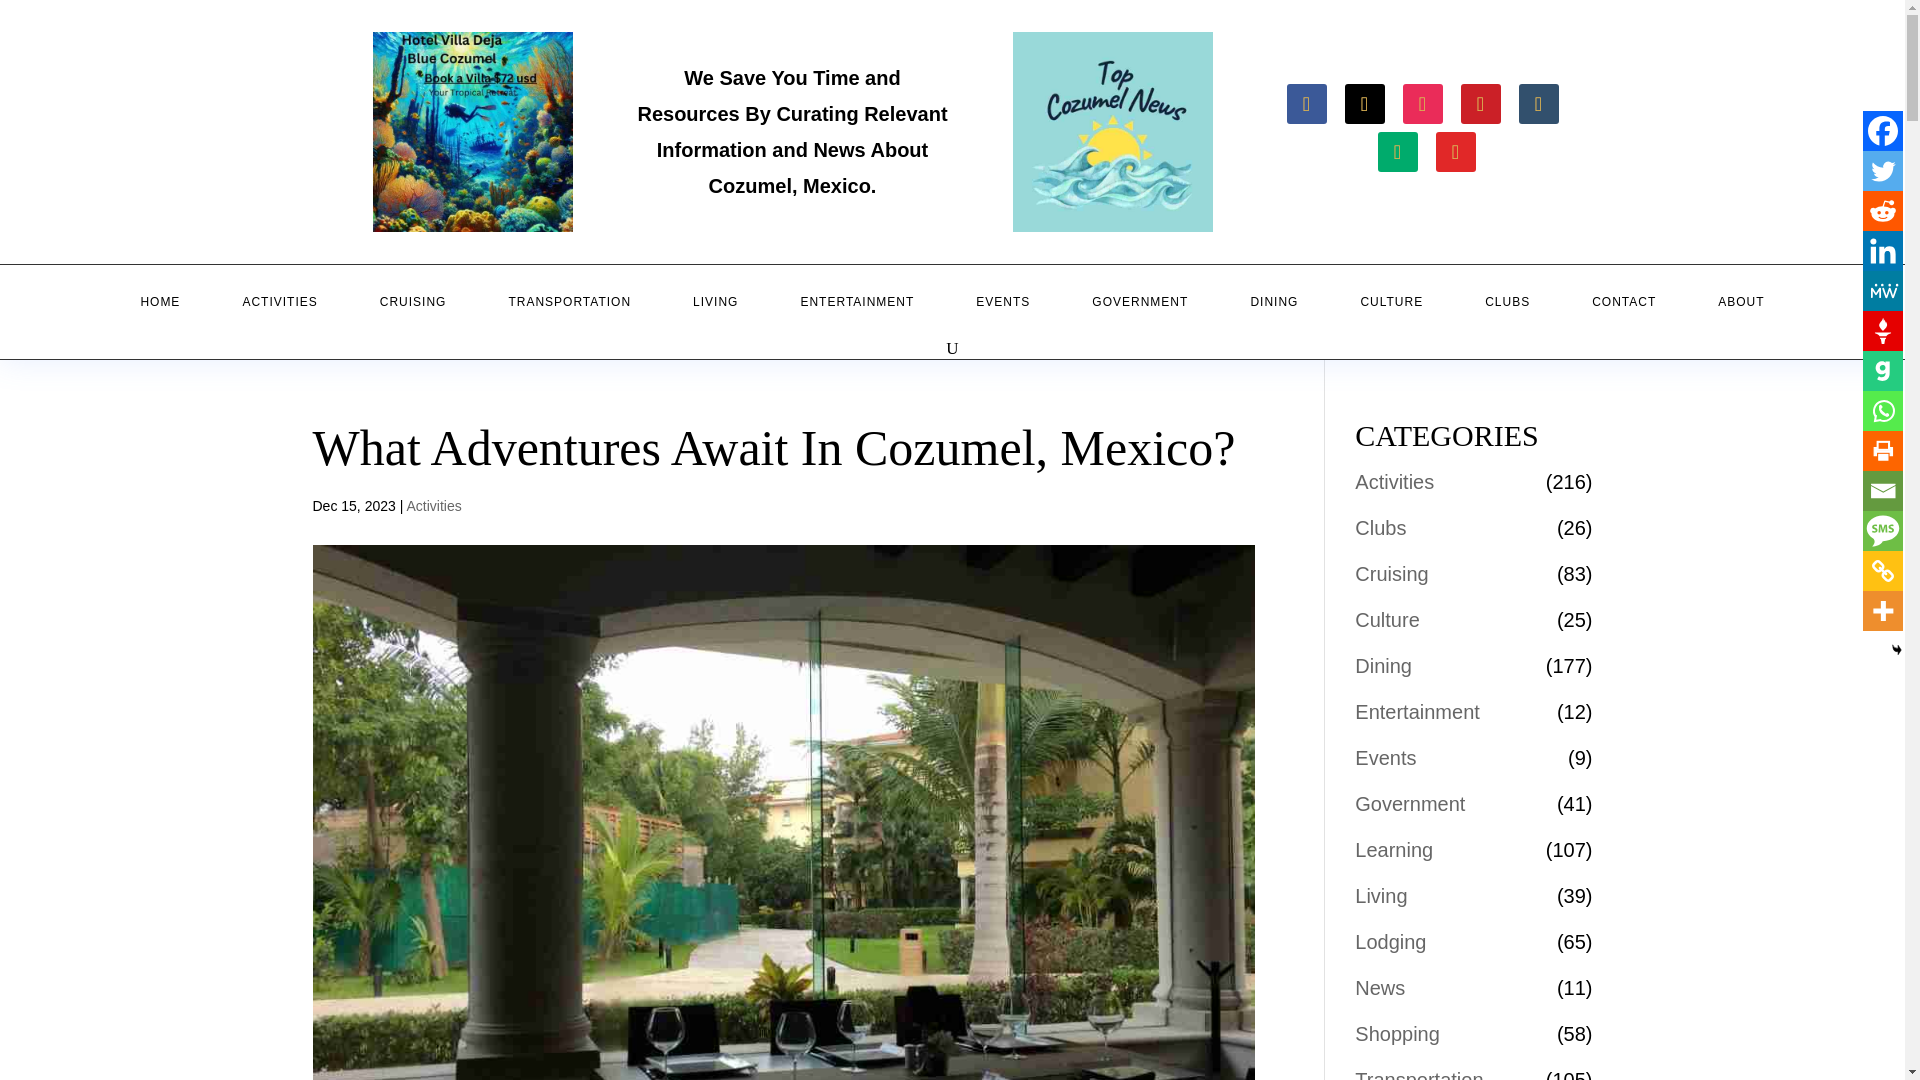 Image resolution: width=1920 pixels, height=1080 pixels. Describe the element at coordinates (1111, 132) in the screenshot. I see `top-cozumel-news-logo` at that location.